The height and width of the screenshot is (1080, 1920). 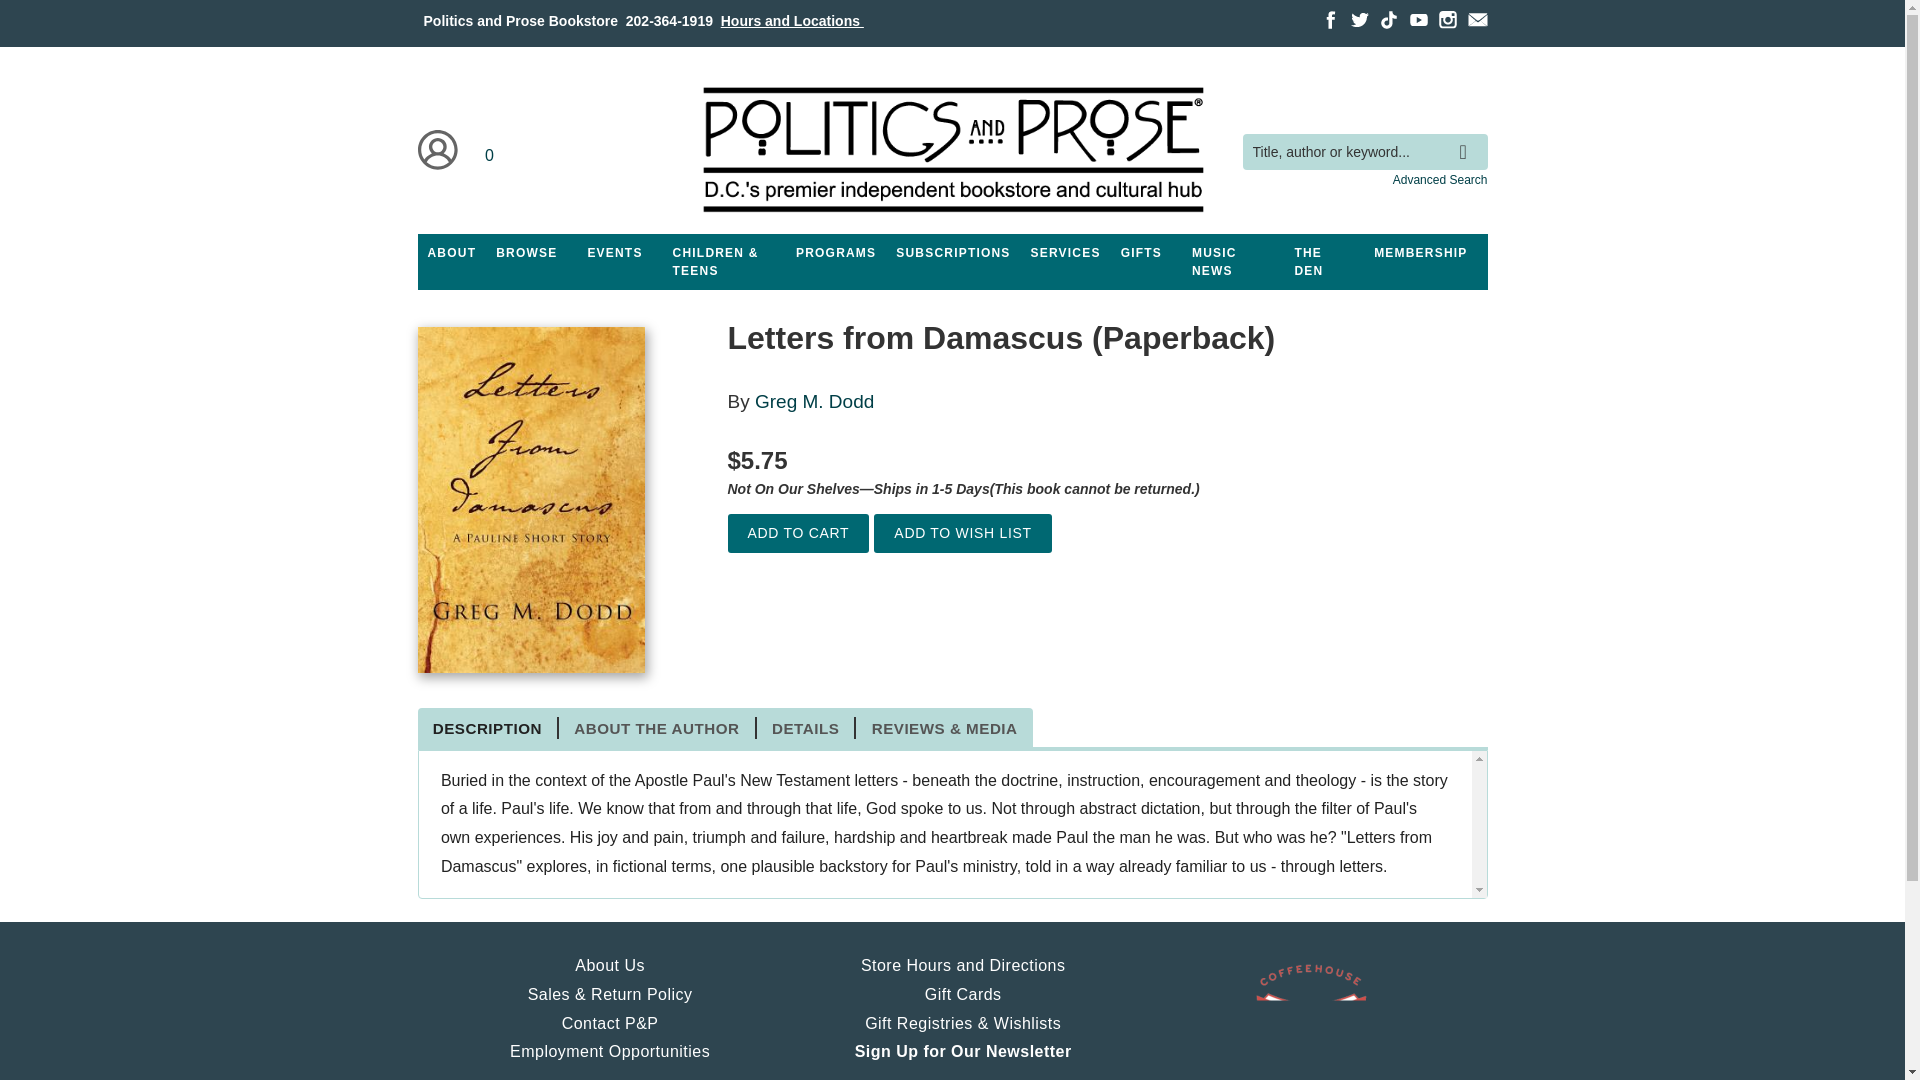 What do you see at coordinates (798, 533) in the screenshot?
I see `Add to Cart` at bounding box center [798, 533].